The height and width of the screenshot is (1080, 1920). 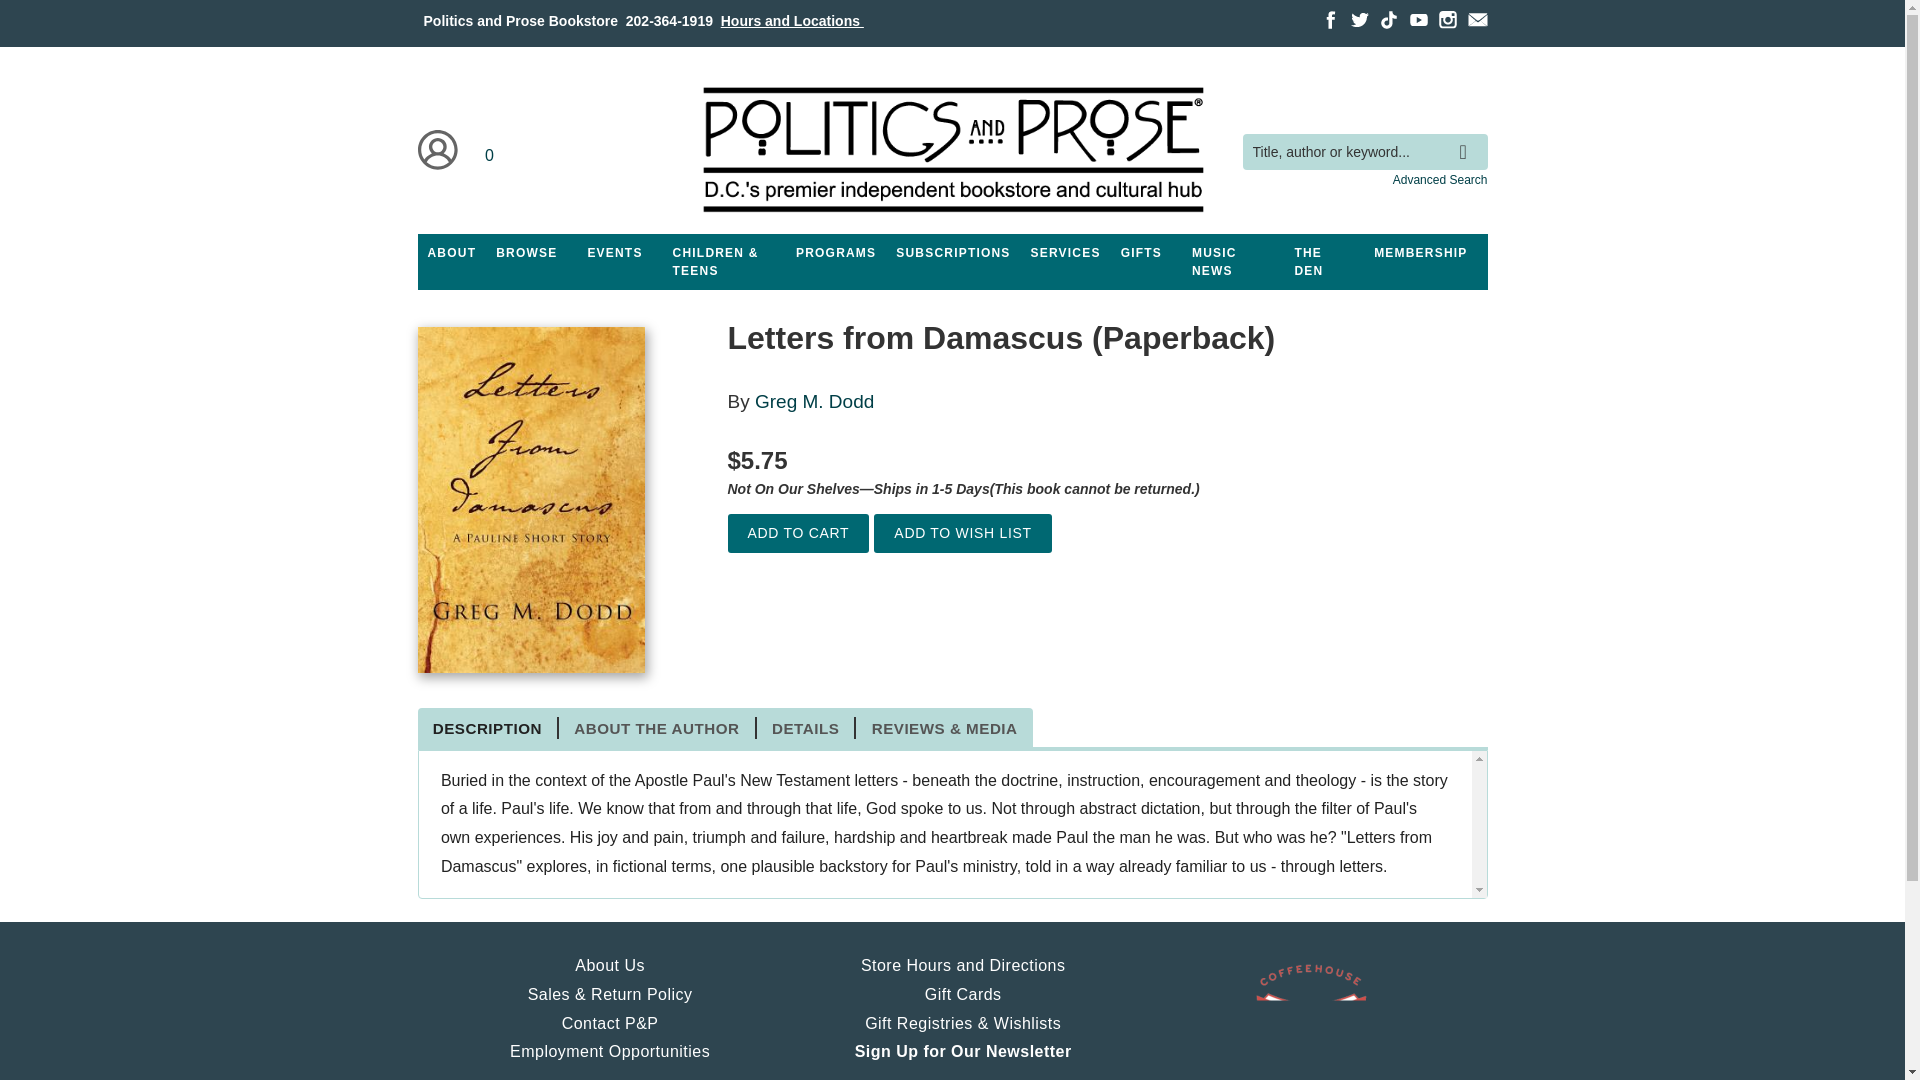 What do you see at coordinates (798, 533) in the screenshot?
I see `Add to Cart` at bounding box center [798, 533].